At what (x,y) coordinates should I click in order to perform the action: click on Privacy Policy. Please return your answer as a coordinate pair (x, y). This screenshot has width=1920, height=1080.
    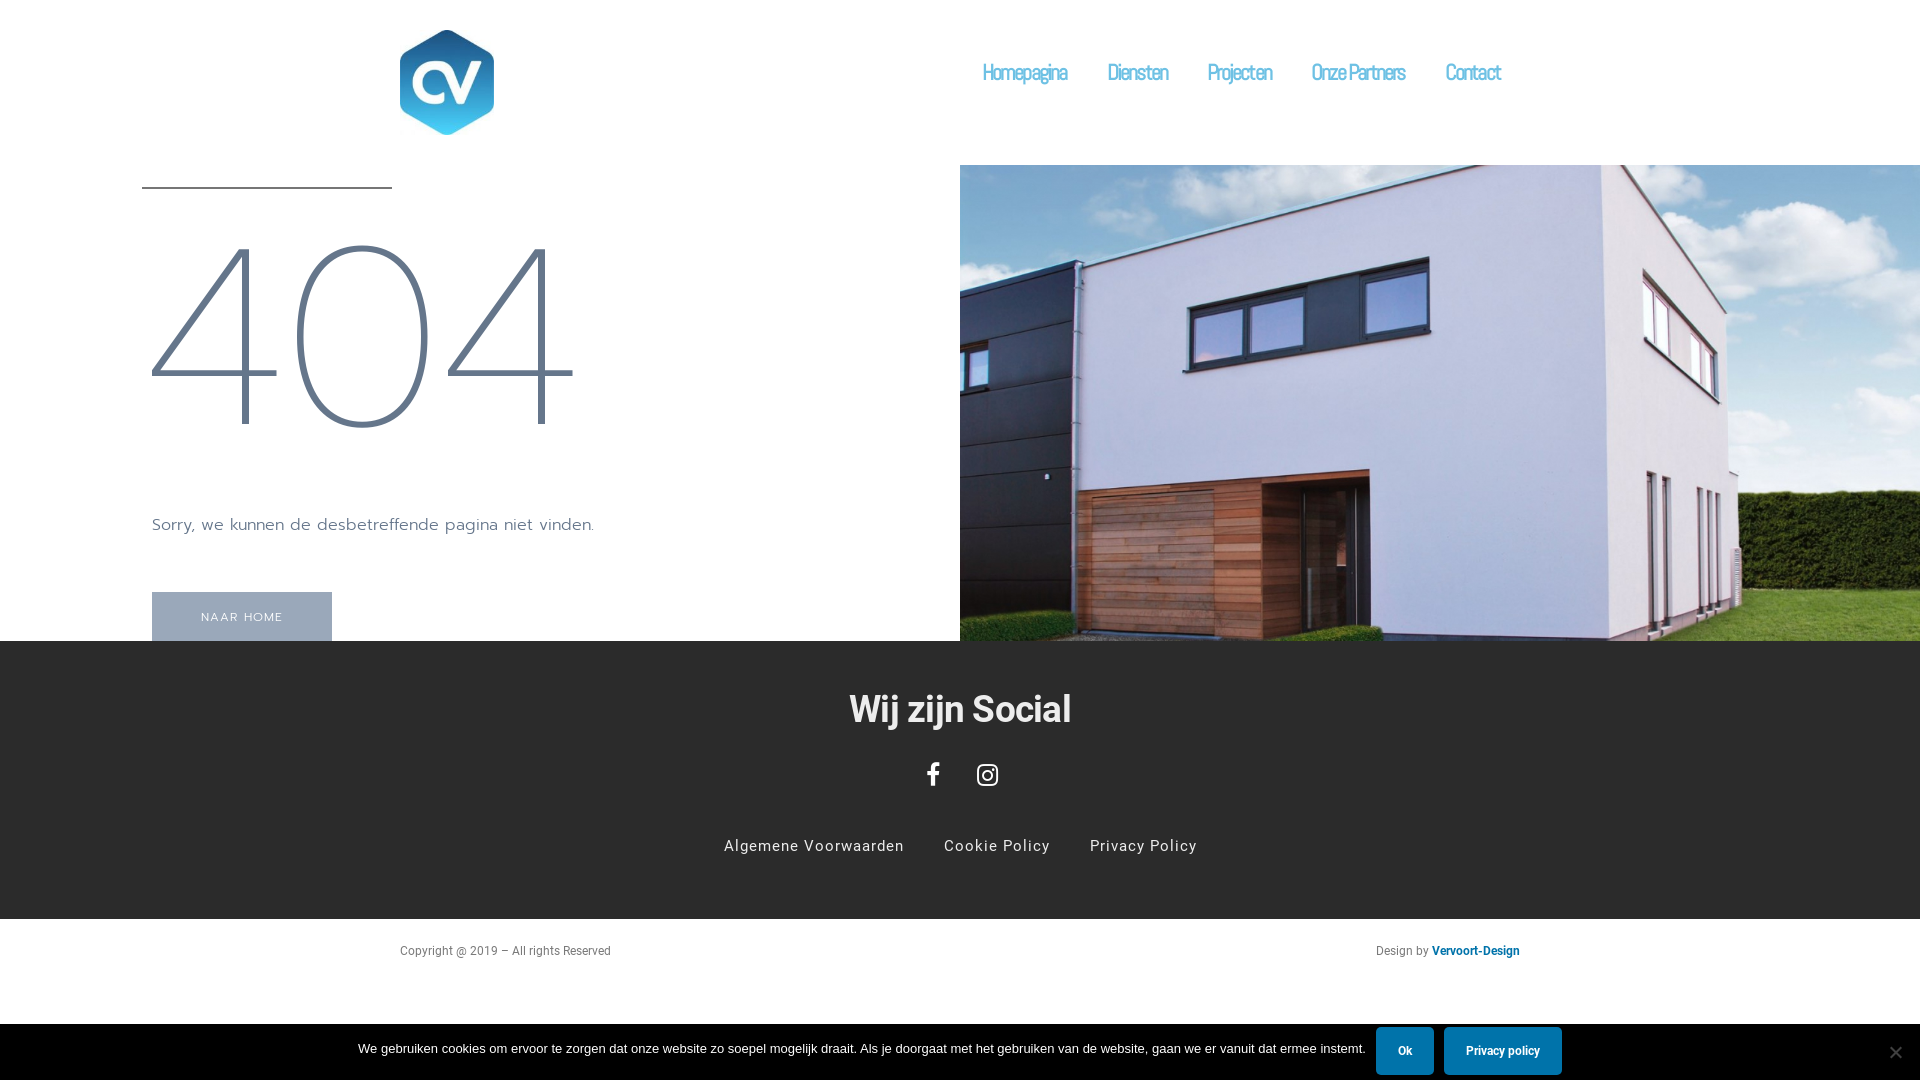
    Looking at the image, I should click on (1144, 846).